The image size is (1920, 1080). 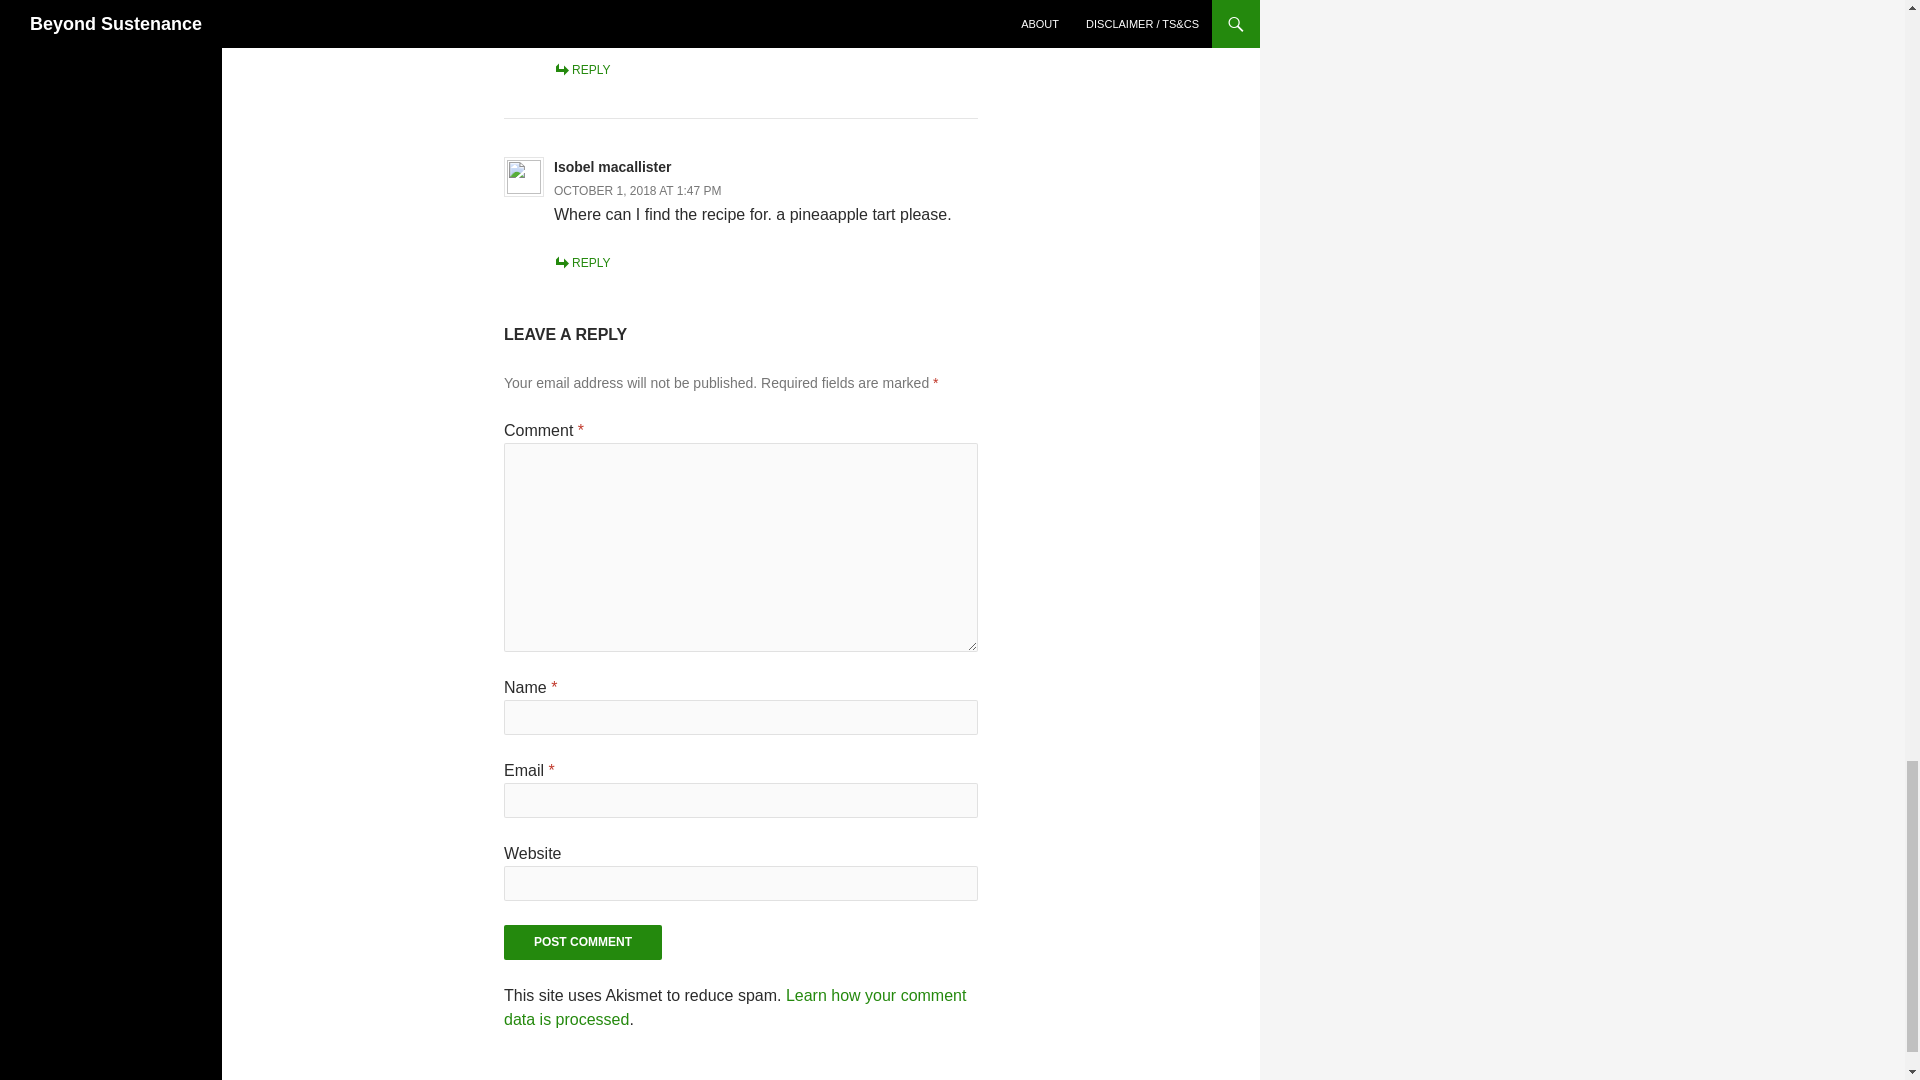 I want to click on Isobel macallister, so click(x=613, y=166).